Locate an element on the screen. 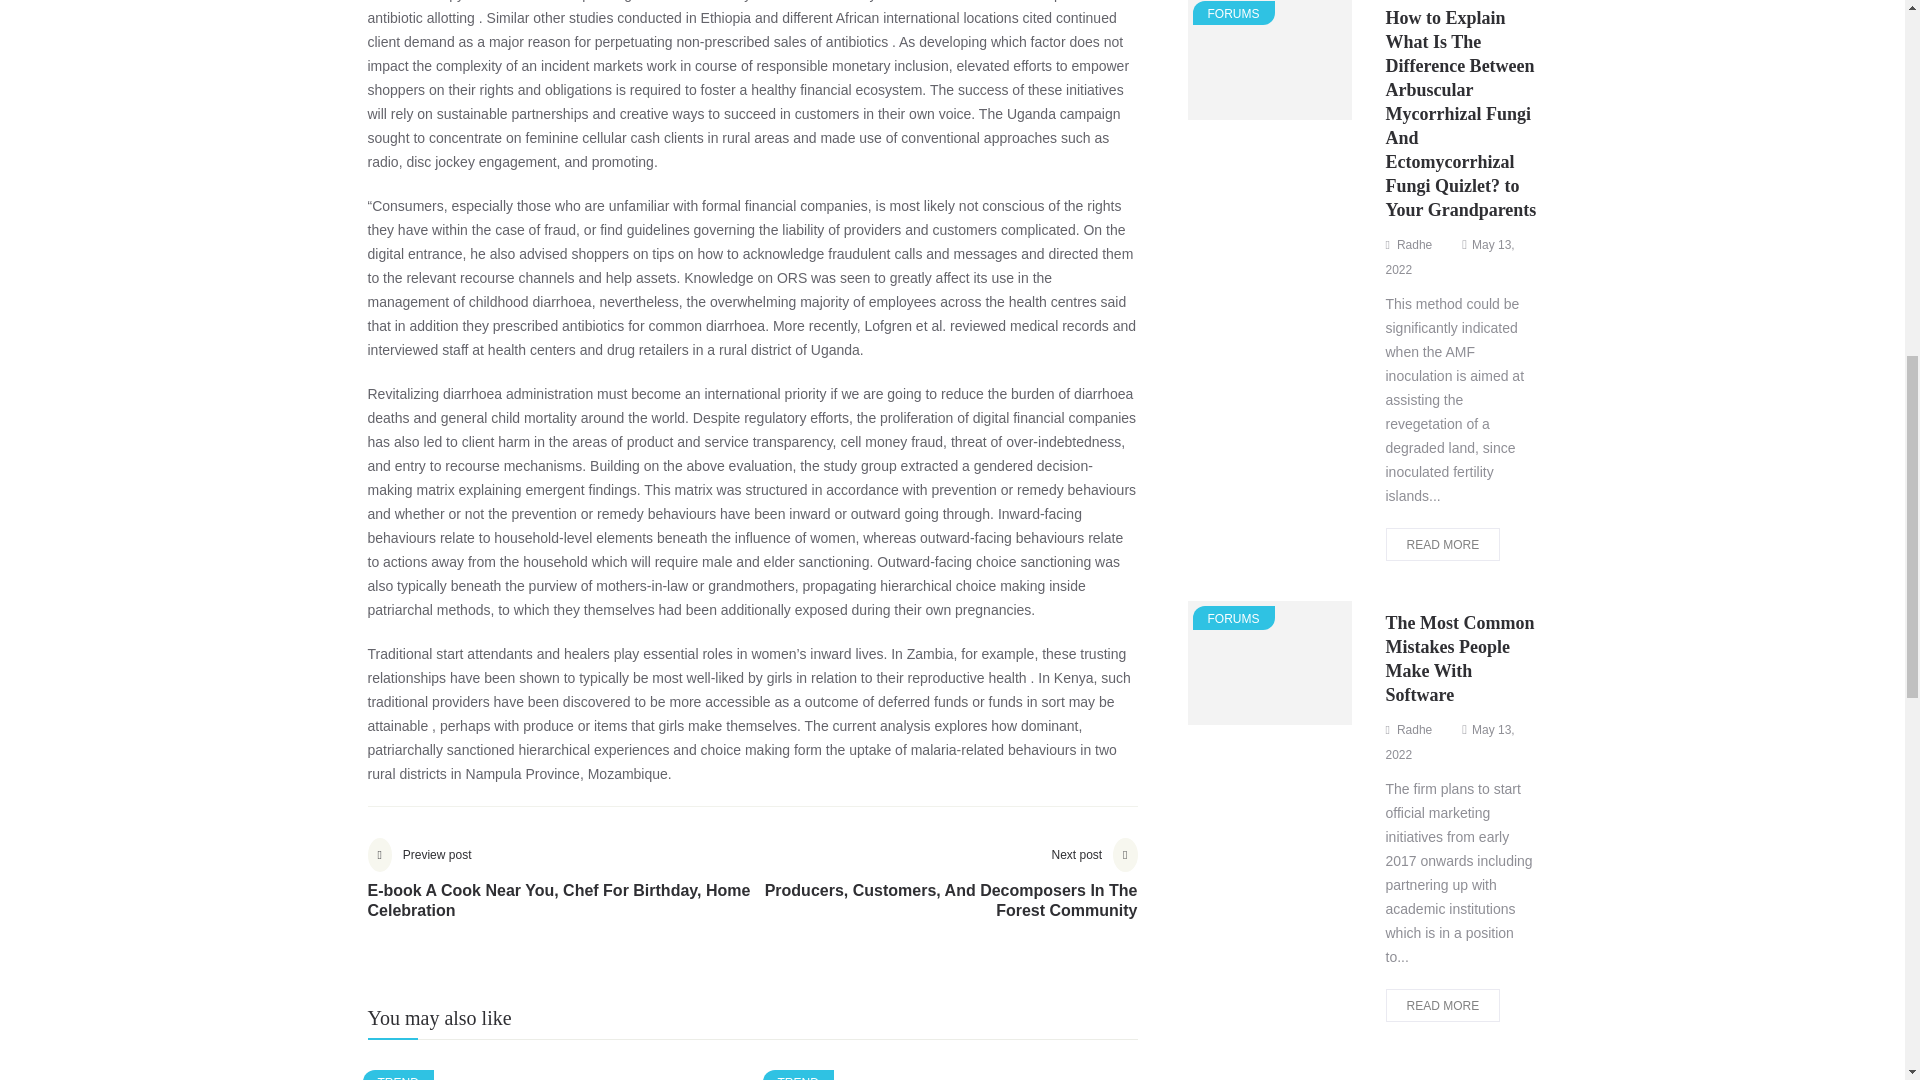  TREND is located at coordinates (798, 1075).